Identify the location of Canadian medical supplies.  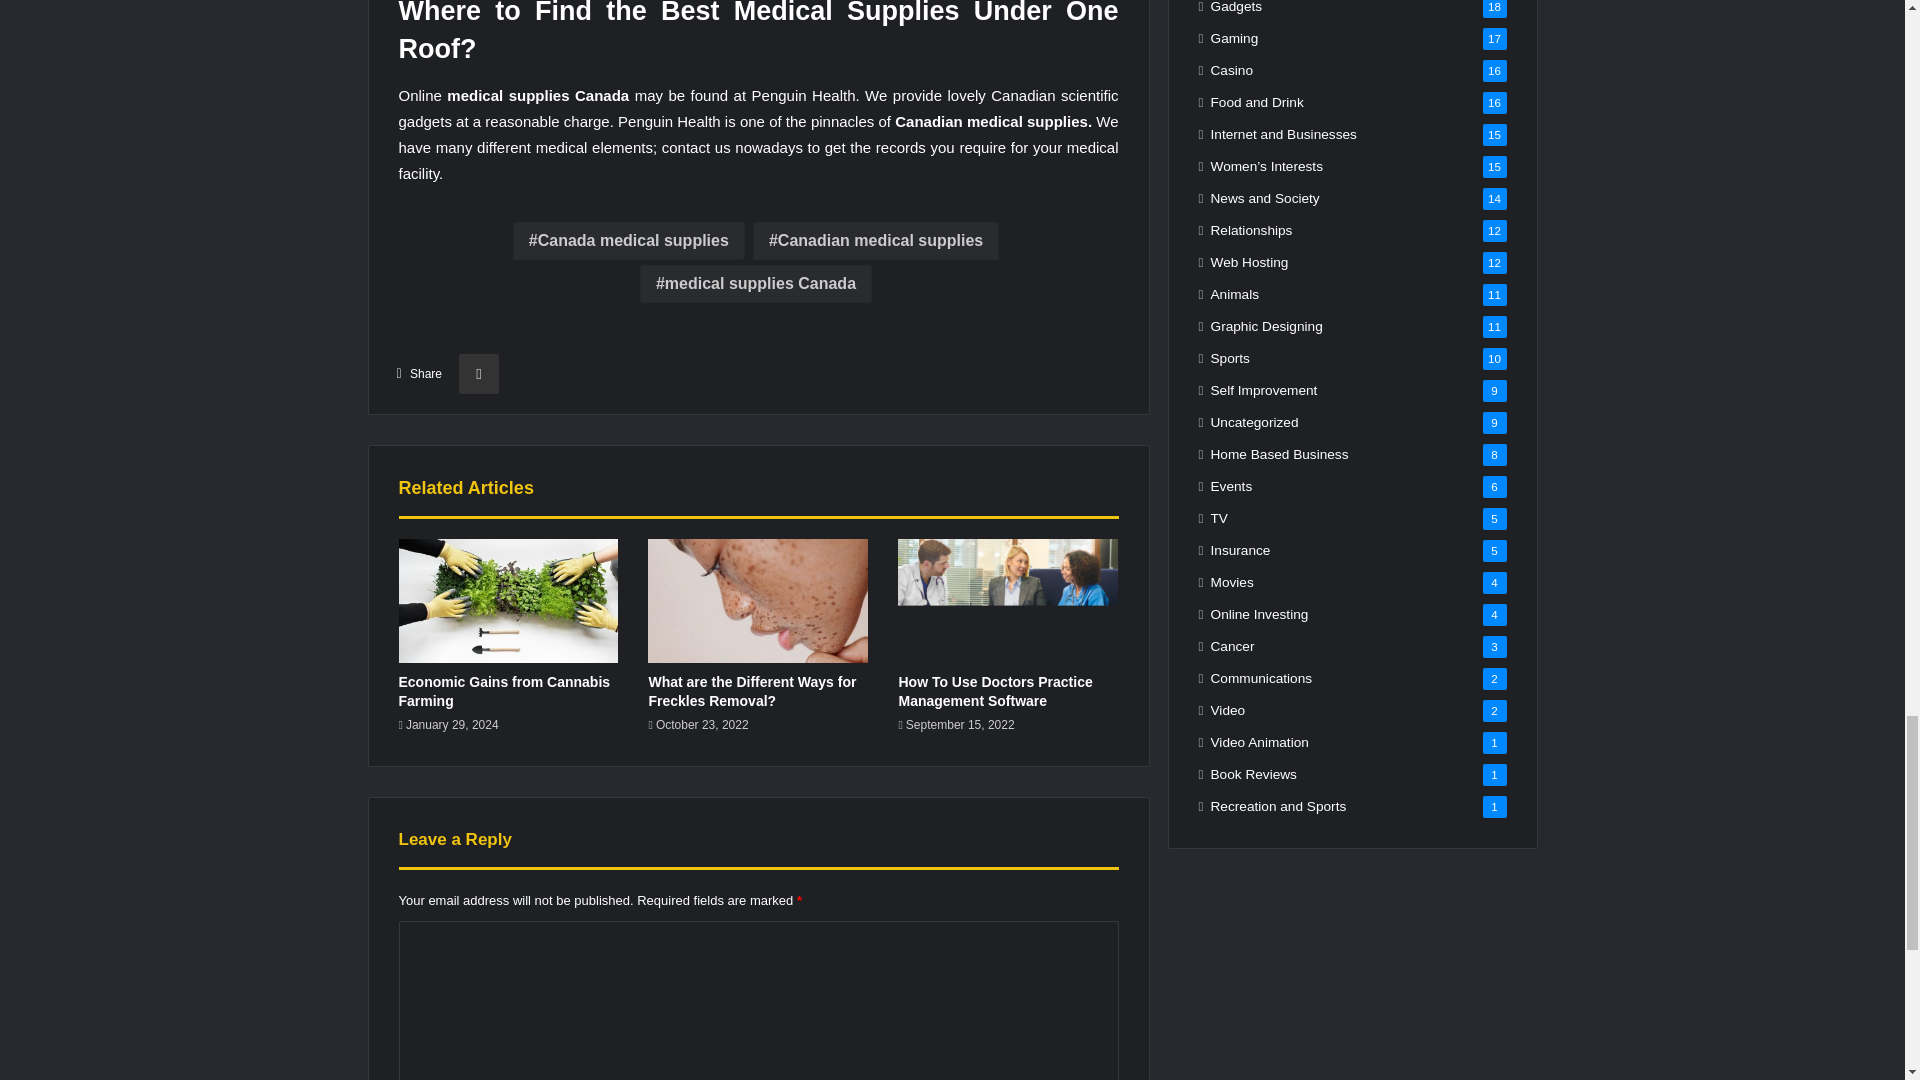
(875, 241).